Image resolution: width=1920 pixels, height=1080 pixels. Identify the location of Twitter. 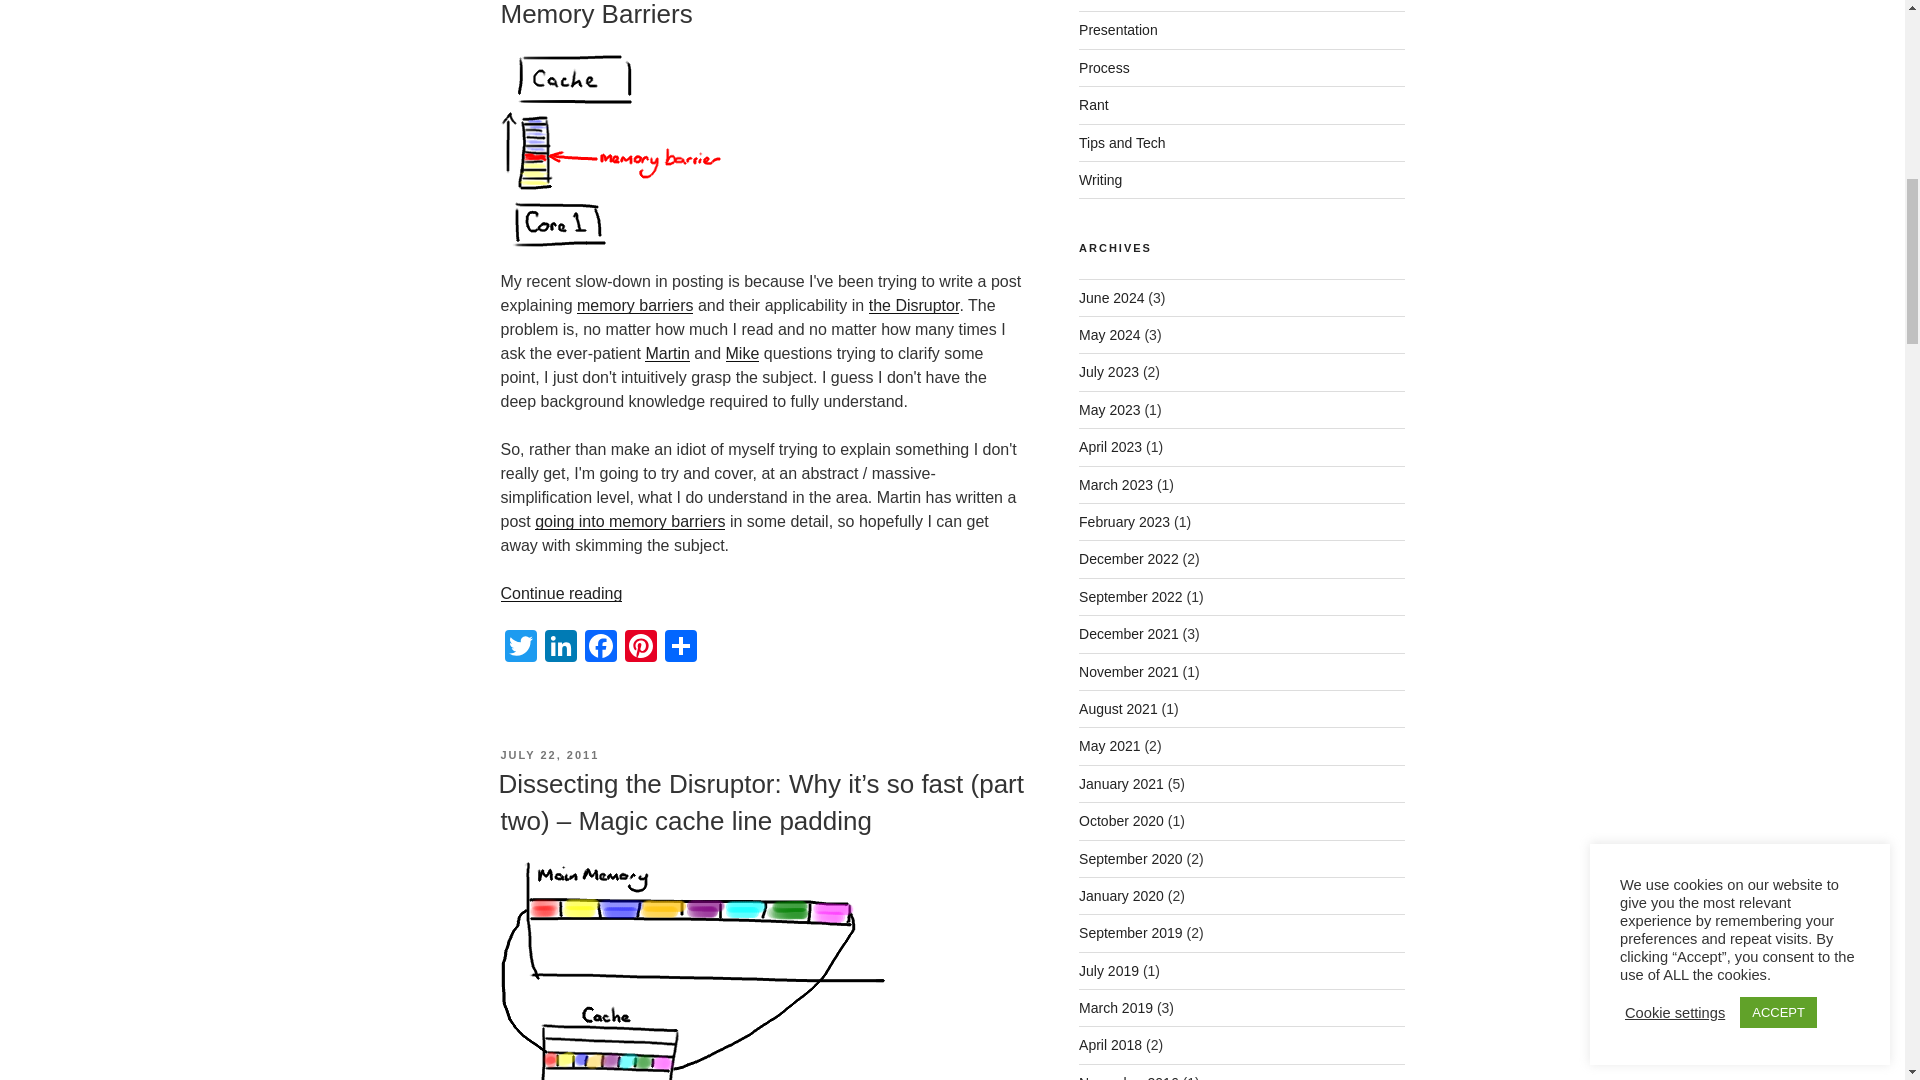
(519, 648).